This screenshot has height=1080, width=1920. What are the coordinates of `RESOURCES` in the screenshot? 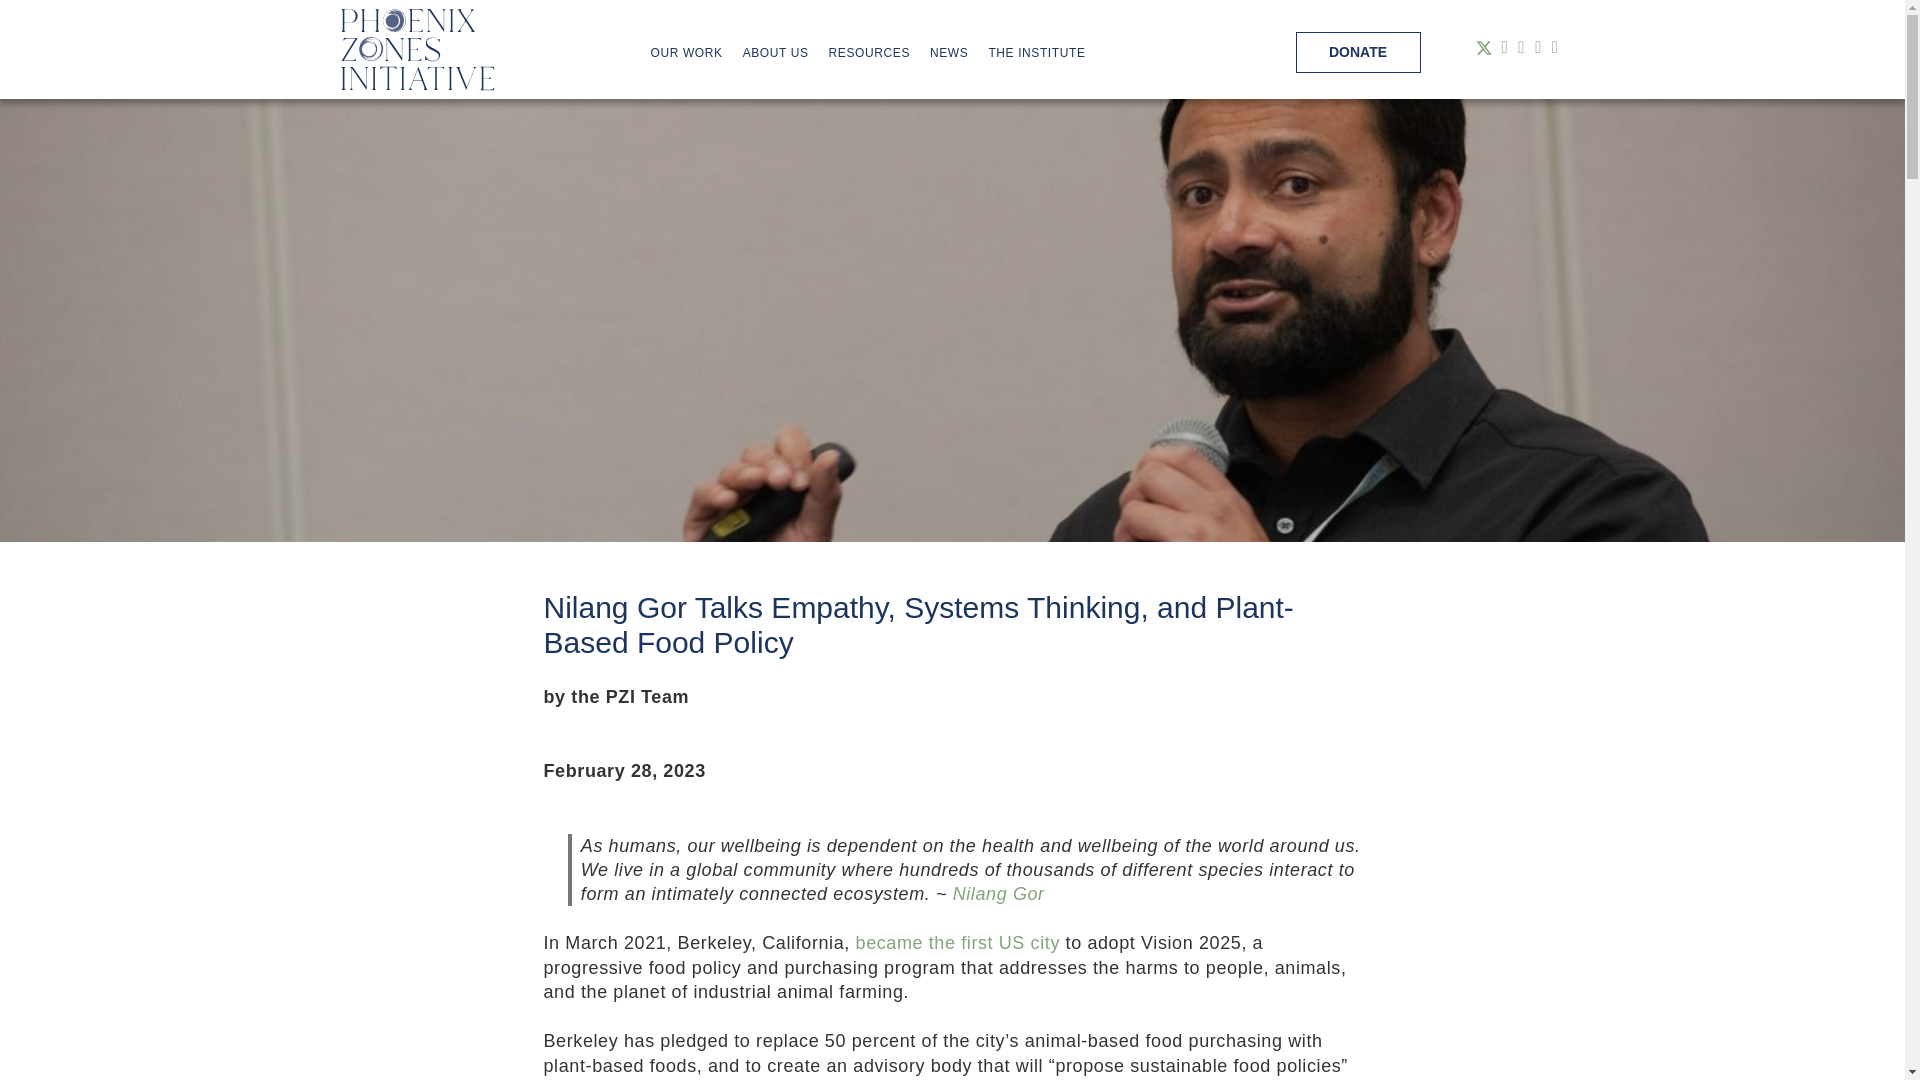 It's located at (870, 53).